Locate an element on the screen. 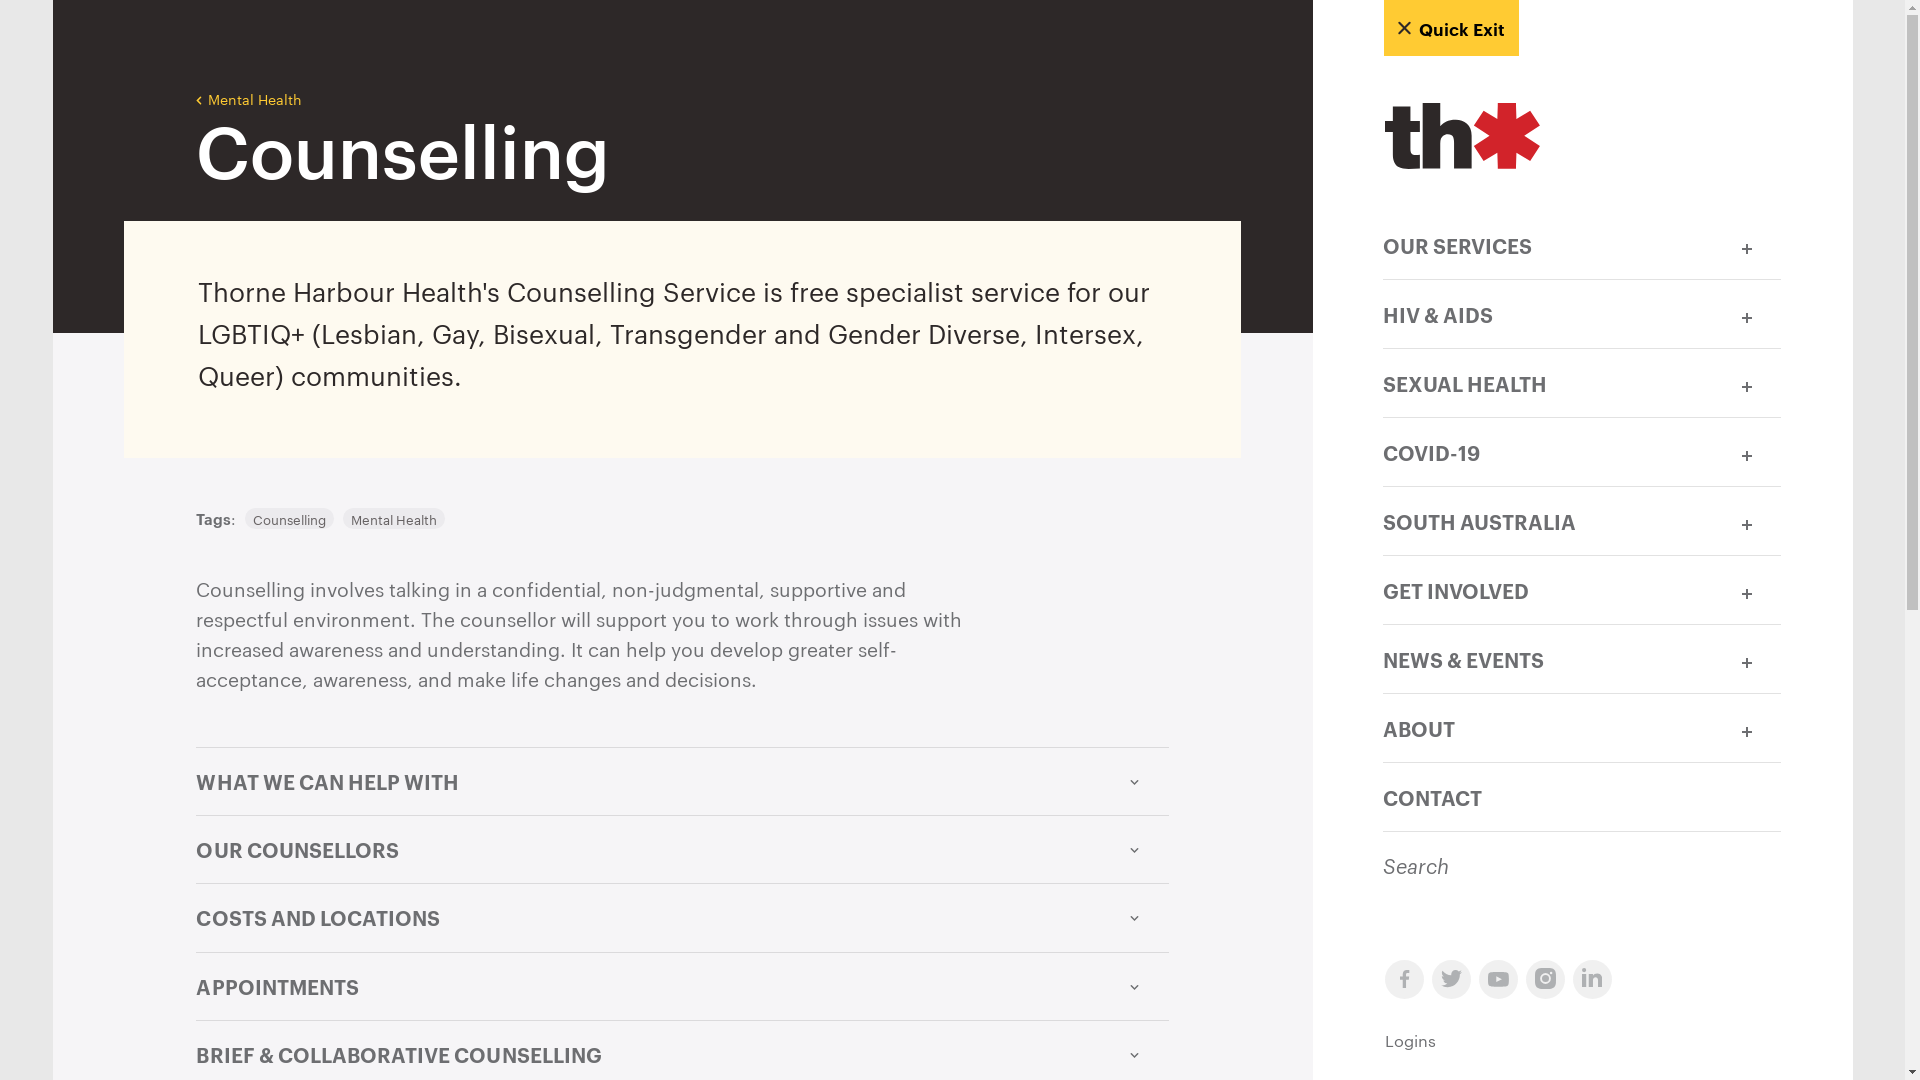 The width and height of the screenshot is (1920, 1080). Counselling is located at coordinates (289, 518).